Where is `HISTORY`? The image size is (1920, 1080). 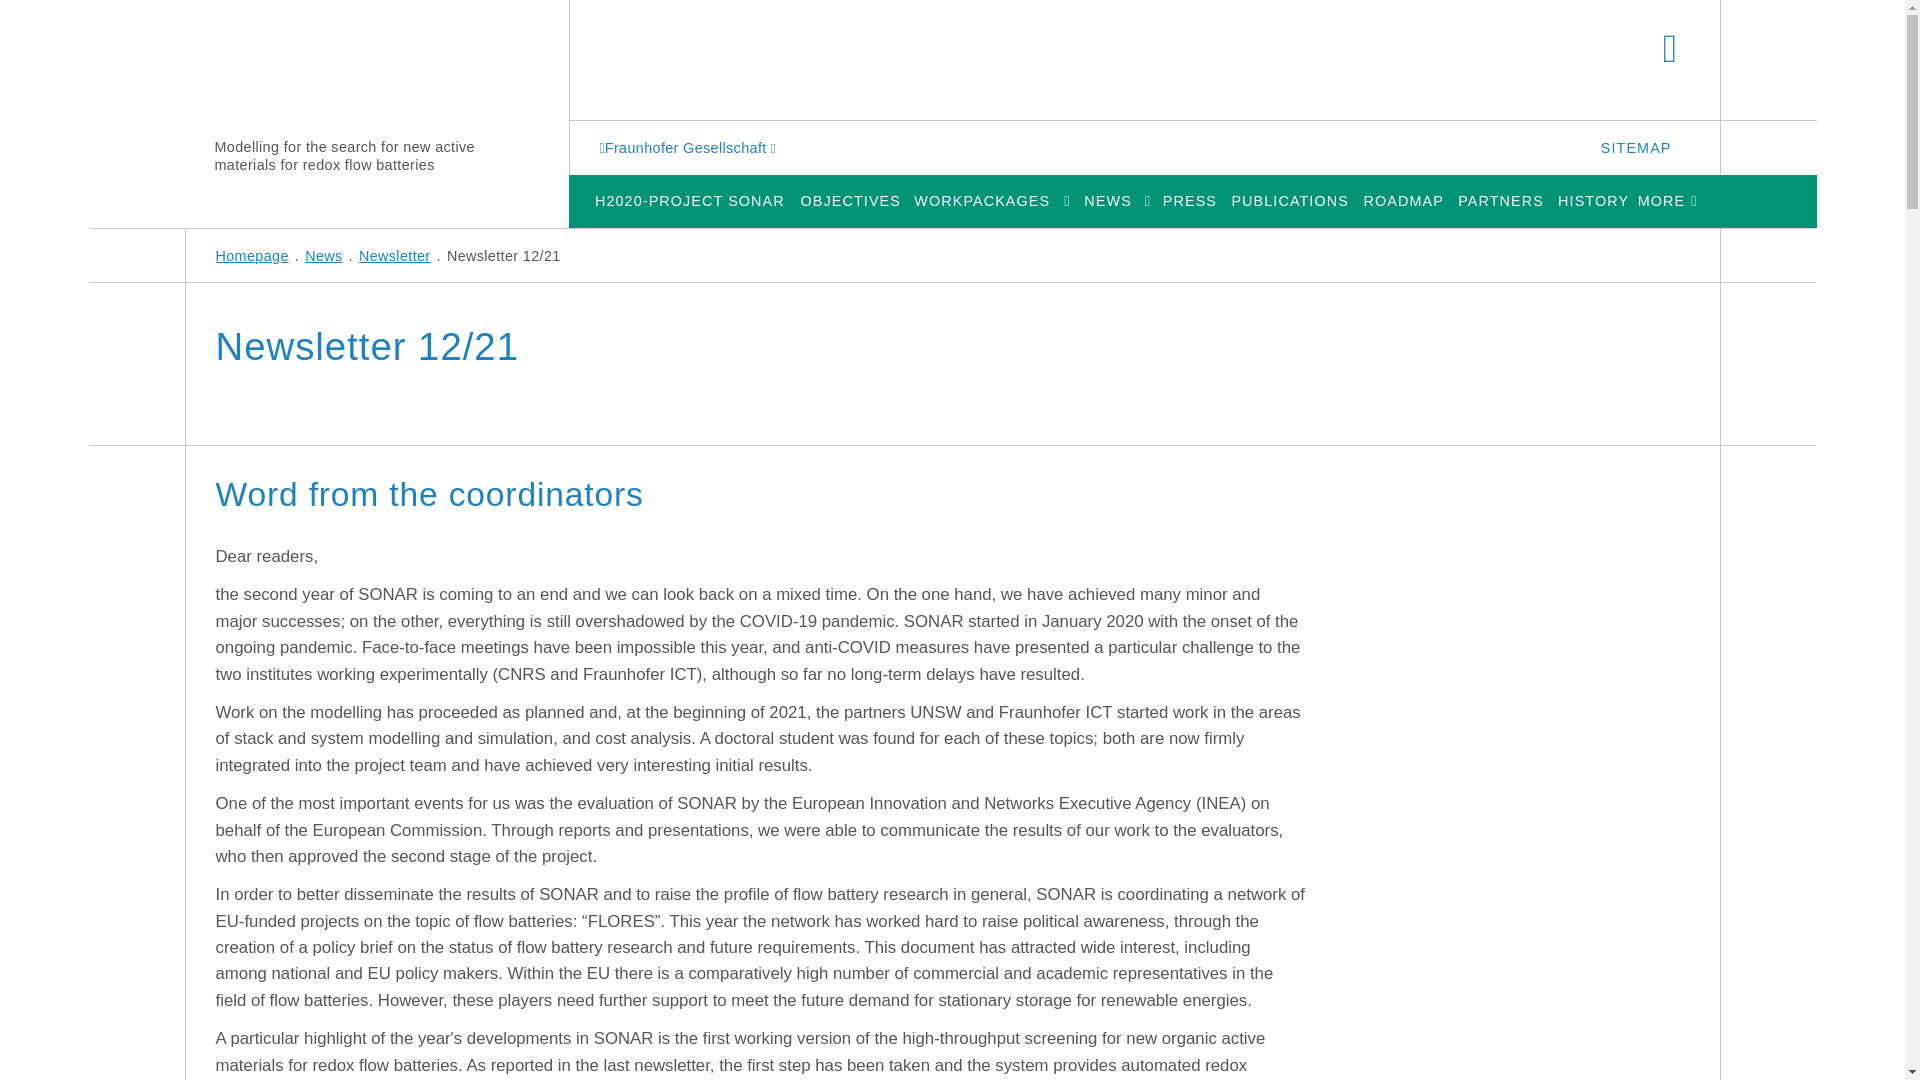
HISTORY is located at coordinates (1593, 200).